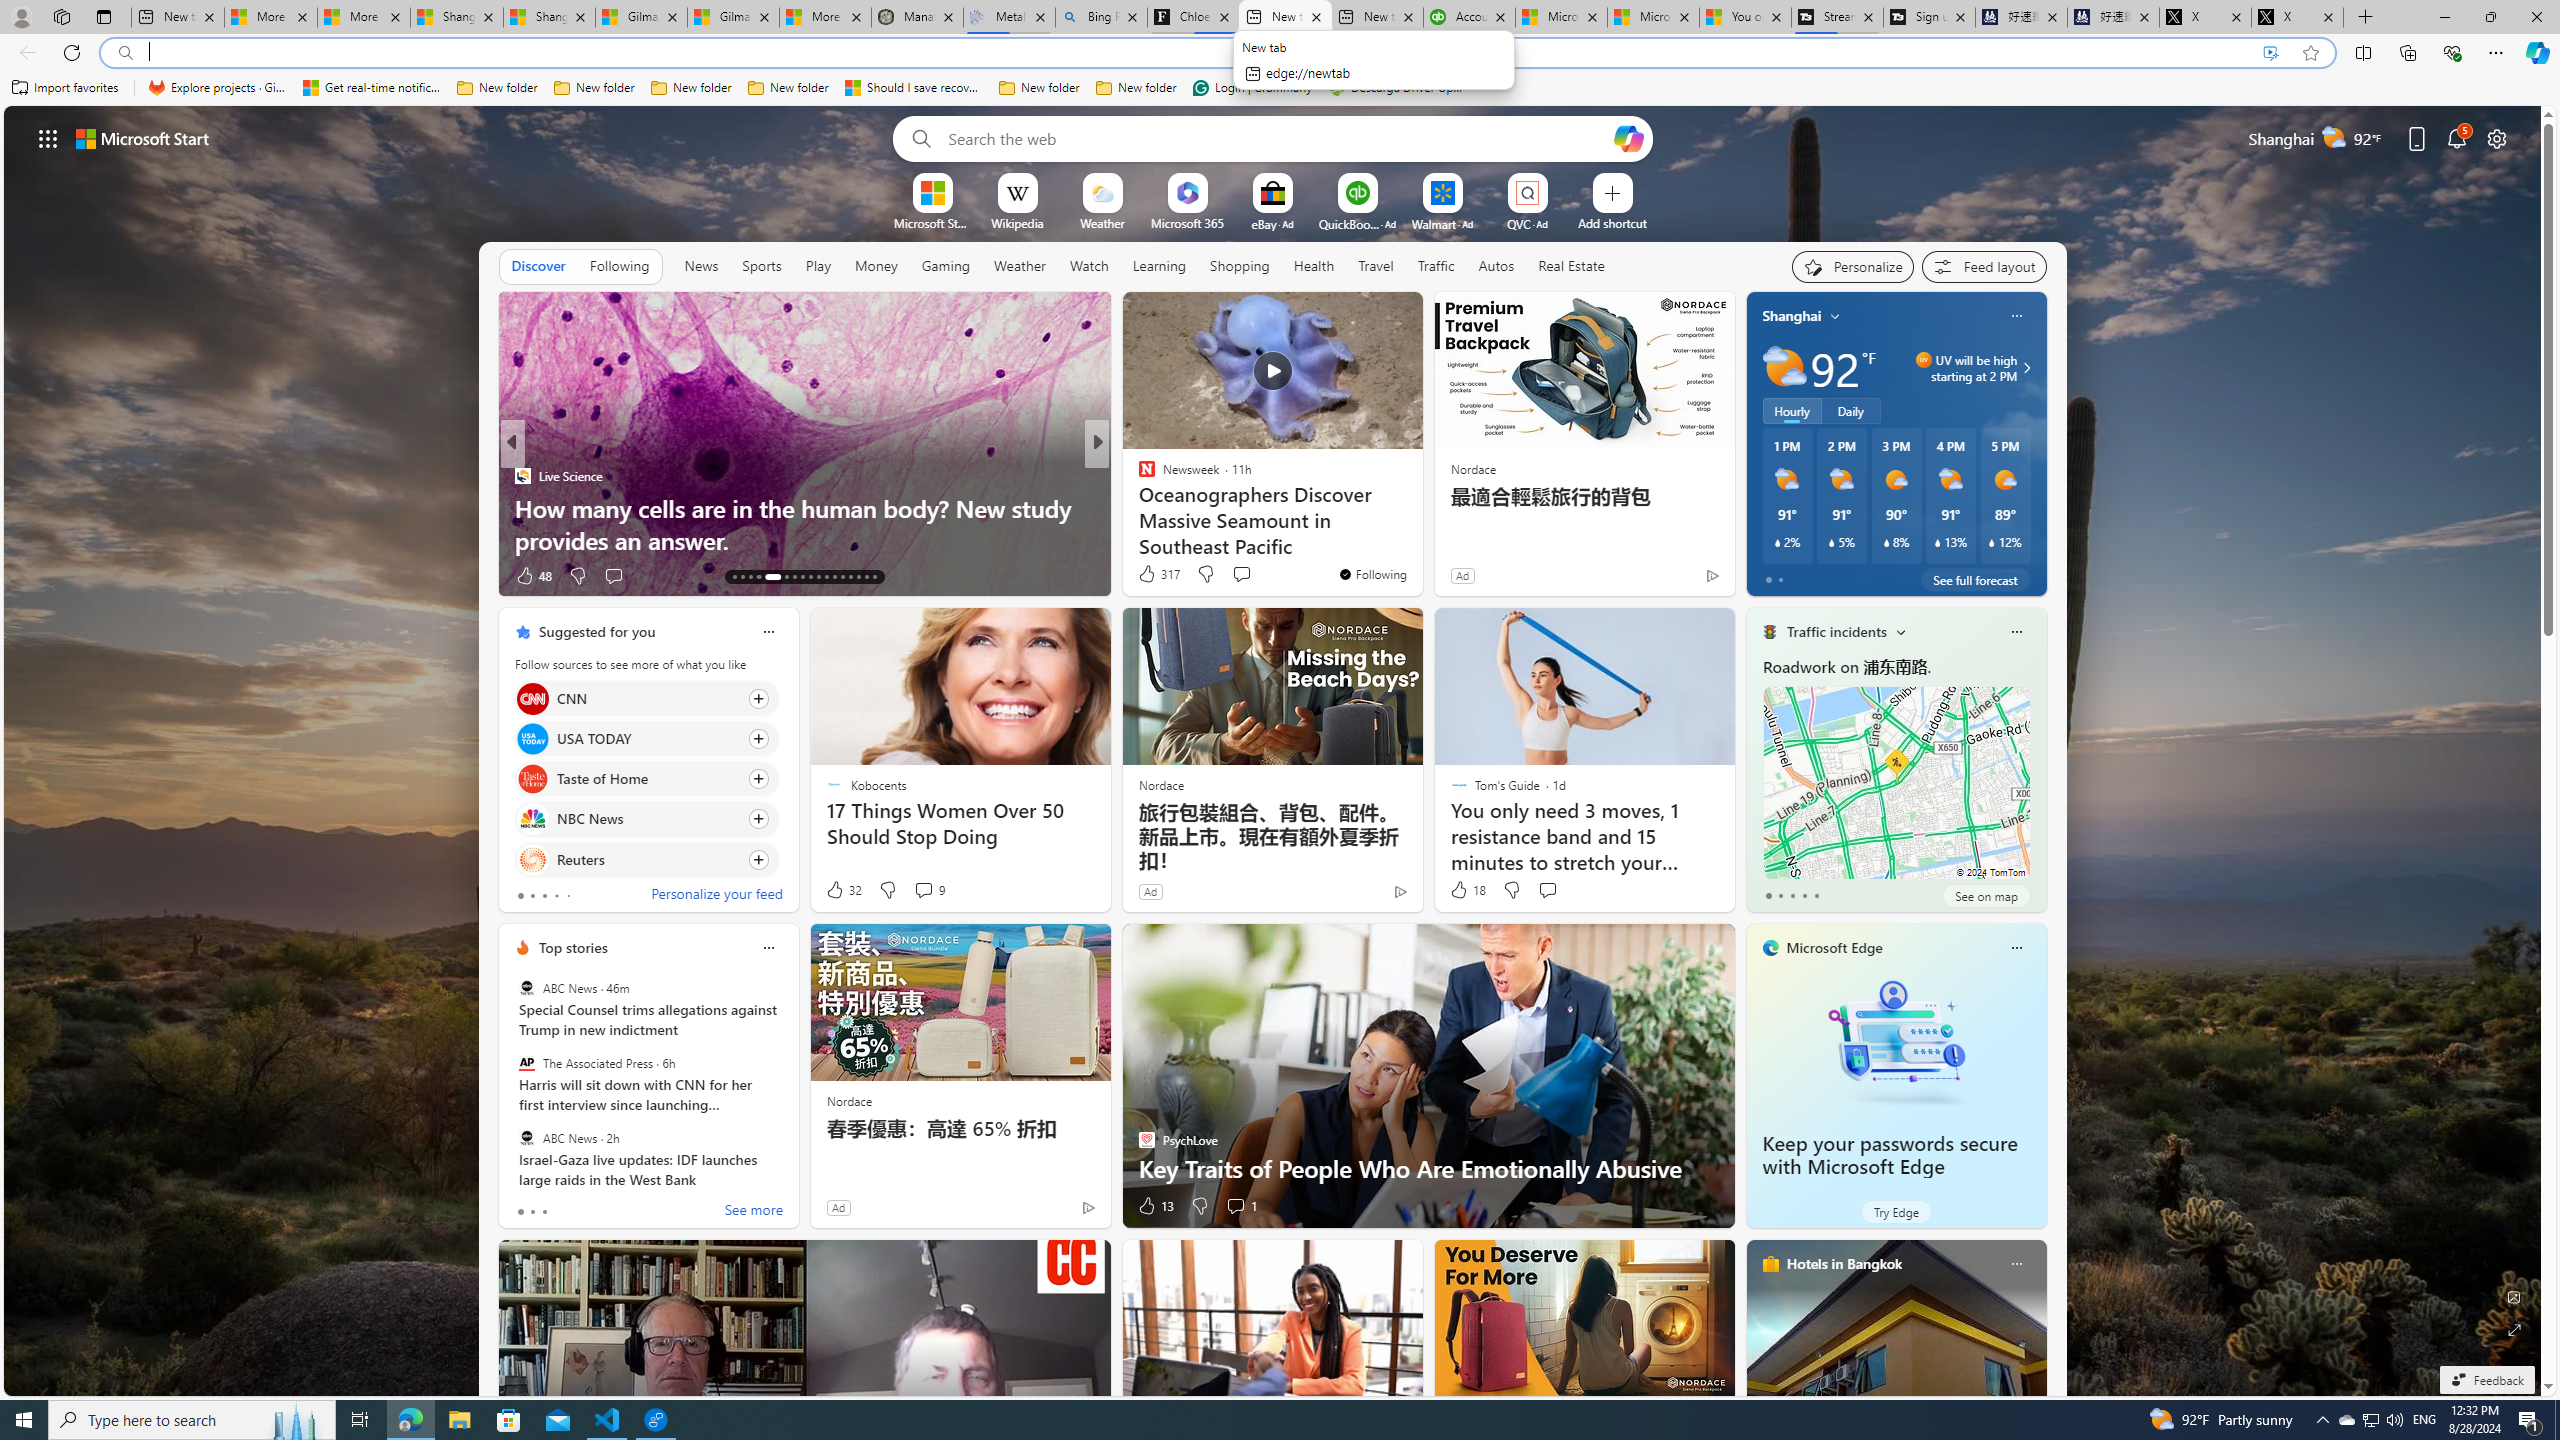  Describe the element at coordinates (1194, 17) in the screenshot. I see `Chloe Sorvino` at that location.